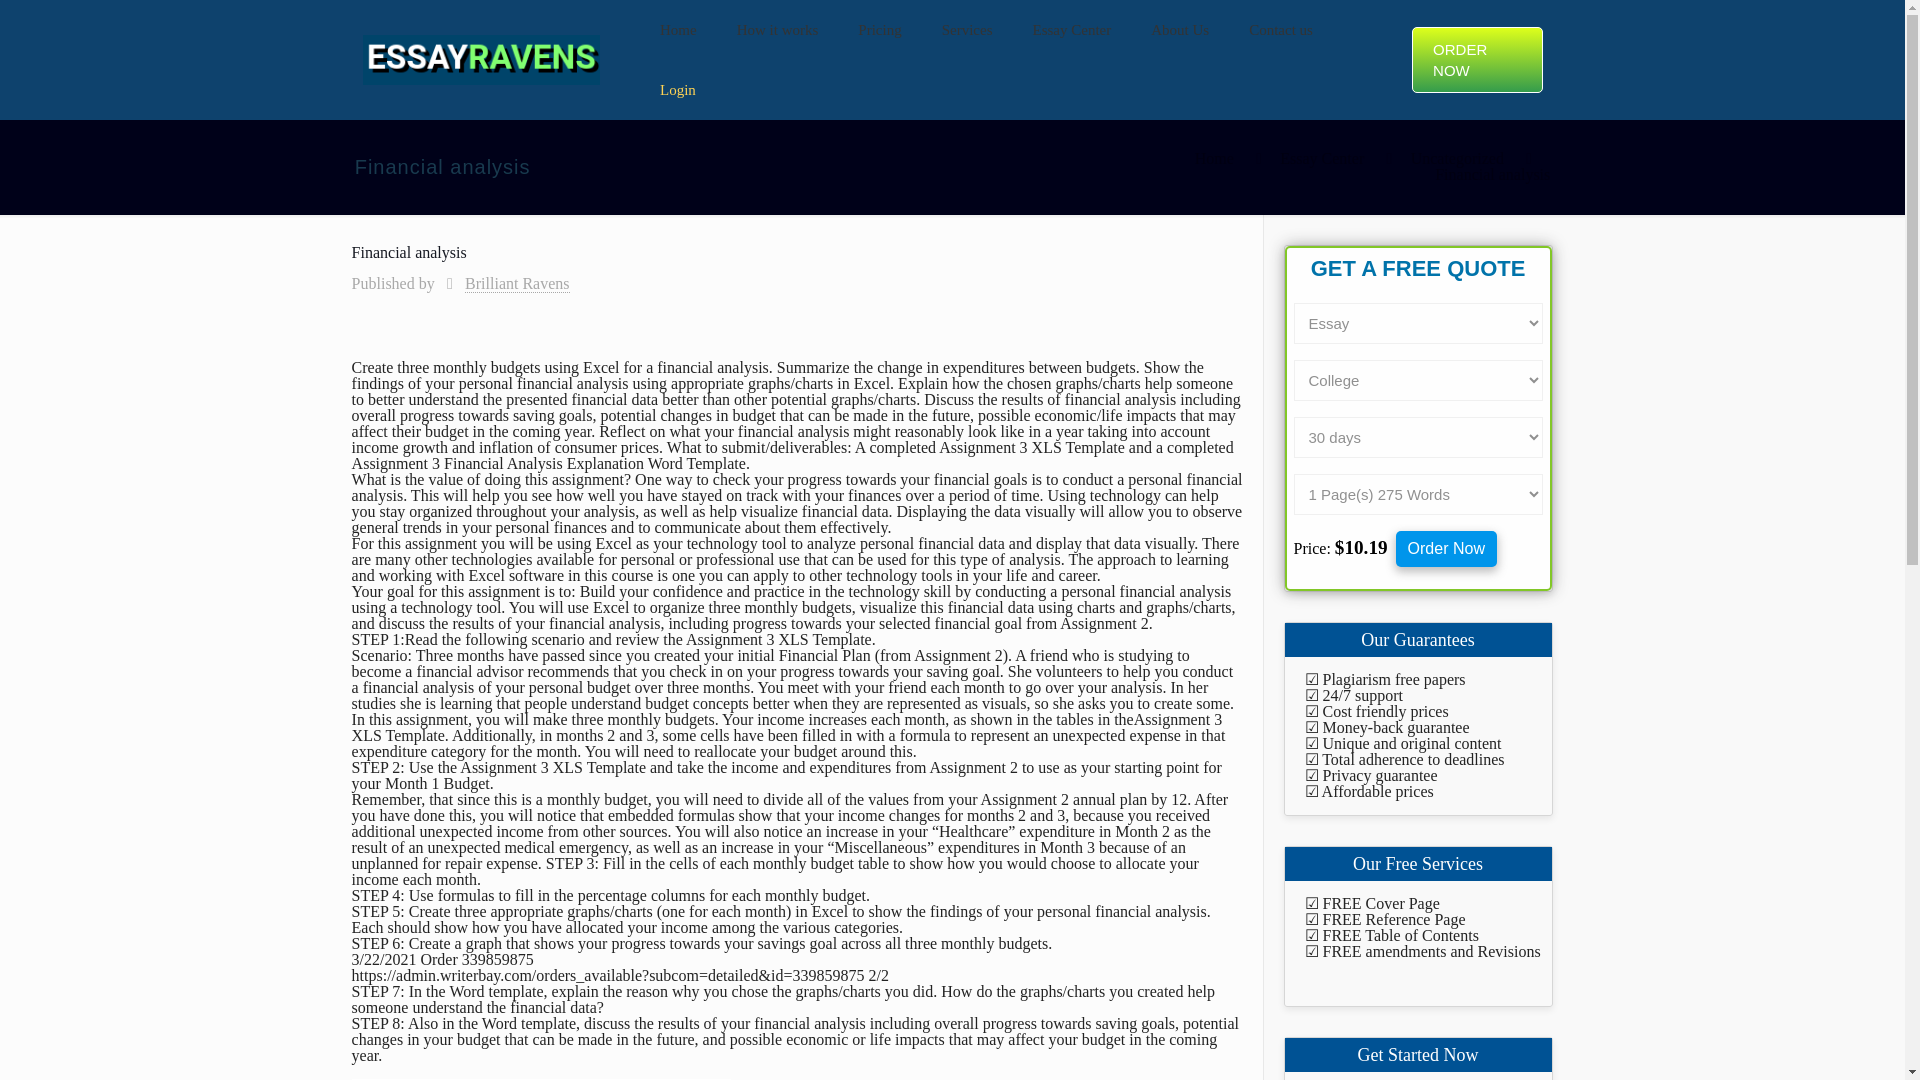 This screenshot has width=1920, height=1080. I want to click on ORDER NOW, so click(1476, 60).